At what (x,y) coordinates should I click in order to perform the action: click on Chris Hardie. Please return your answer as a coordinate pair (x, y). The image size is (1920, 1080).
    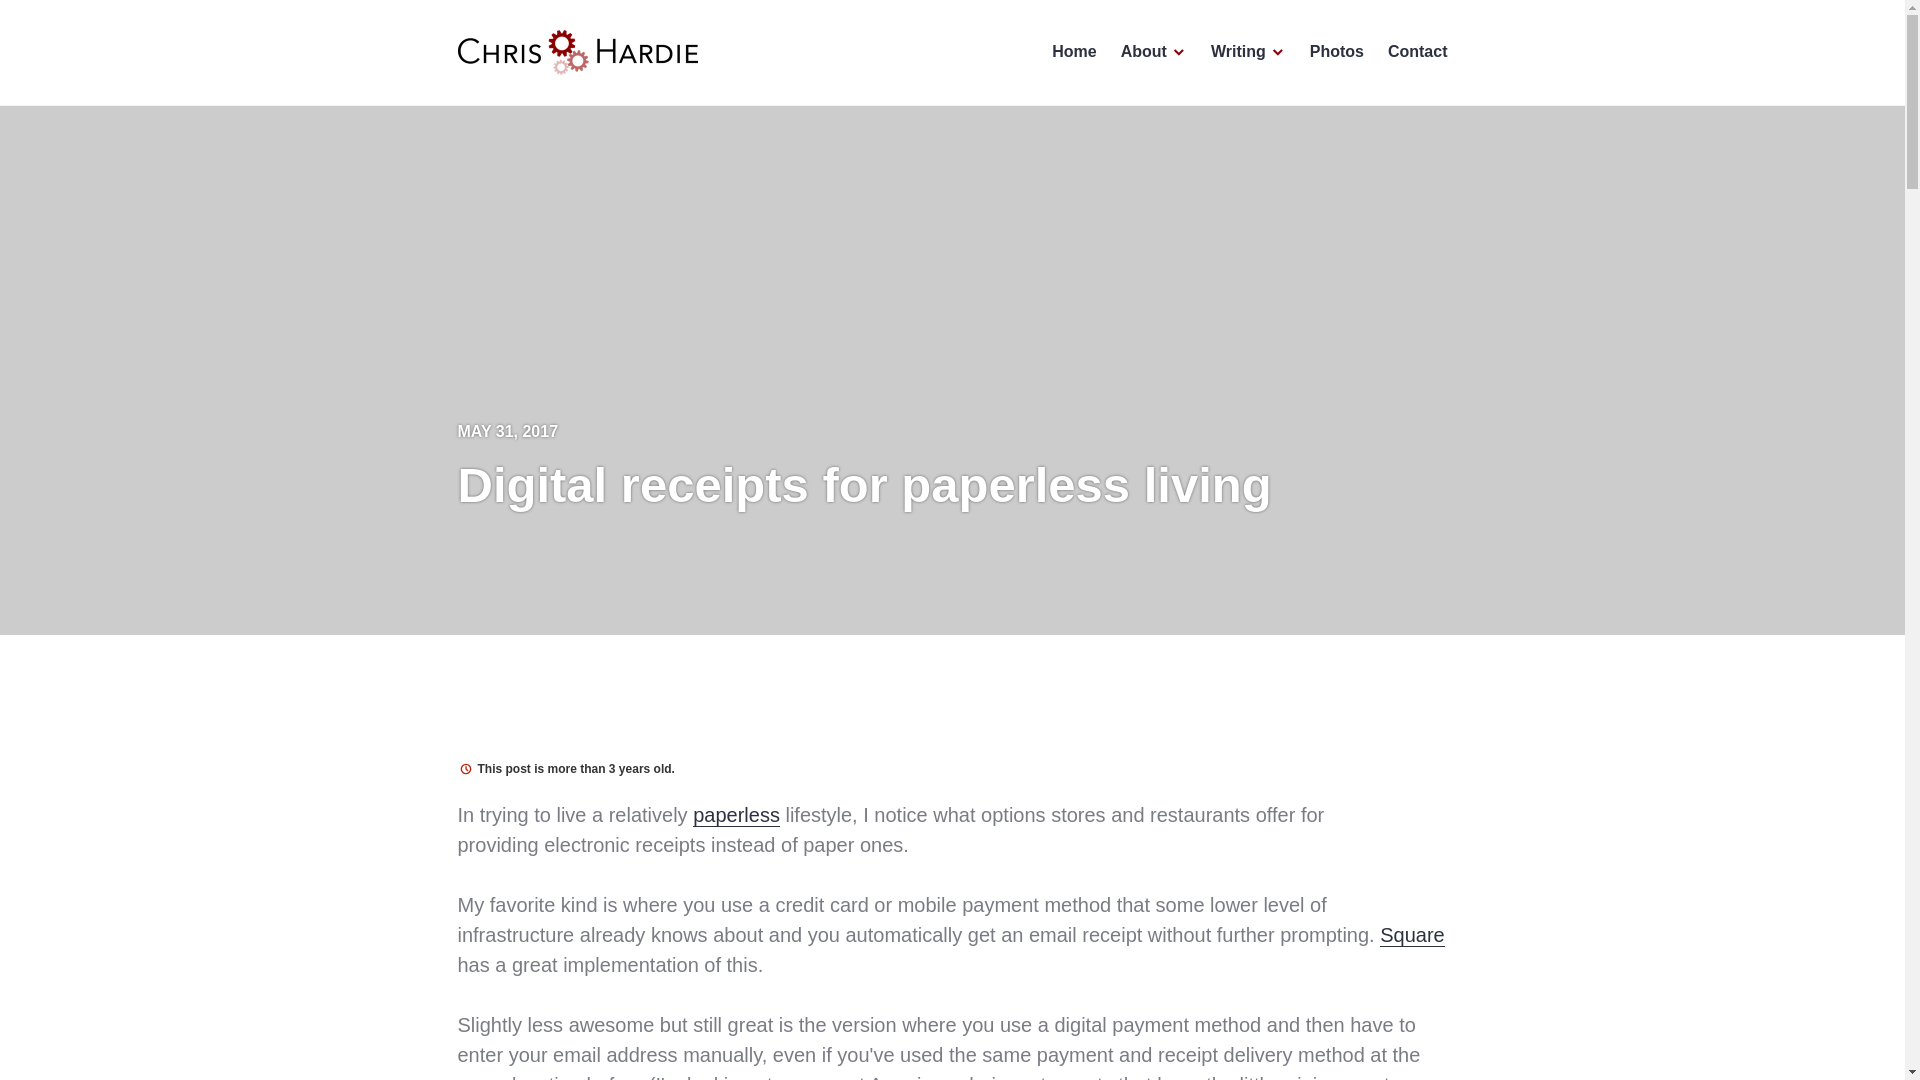
    Looking at the image, I should click on (532, 102).